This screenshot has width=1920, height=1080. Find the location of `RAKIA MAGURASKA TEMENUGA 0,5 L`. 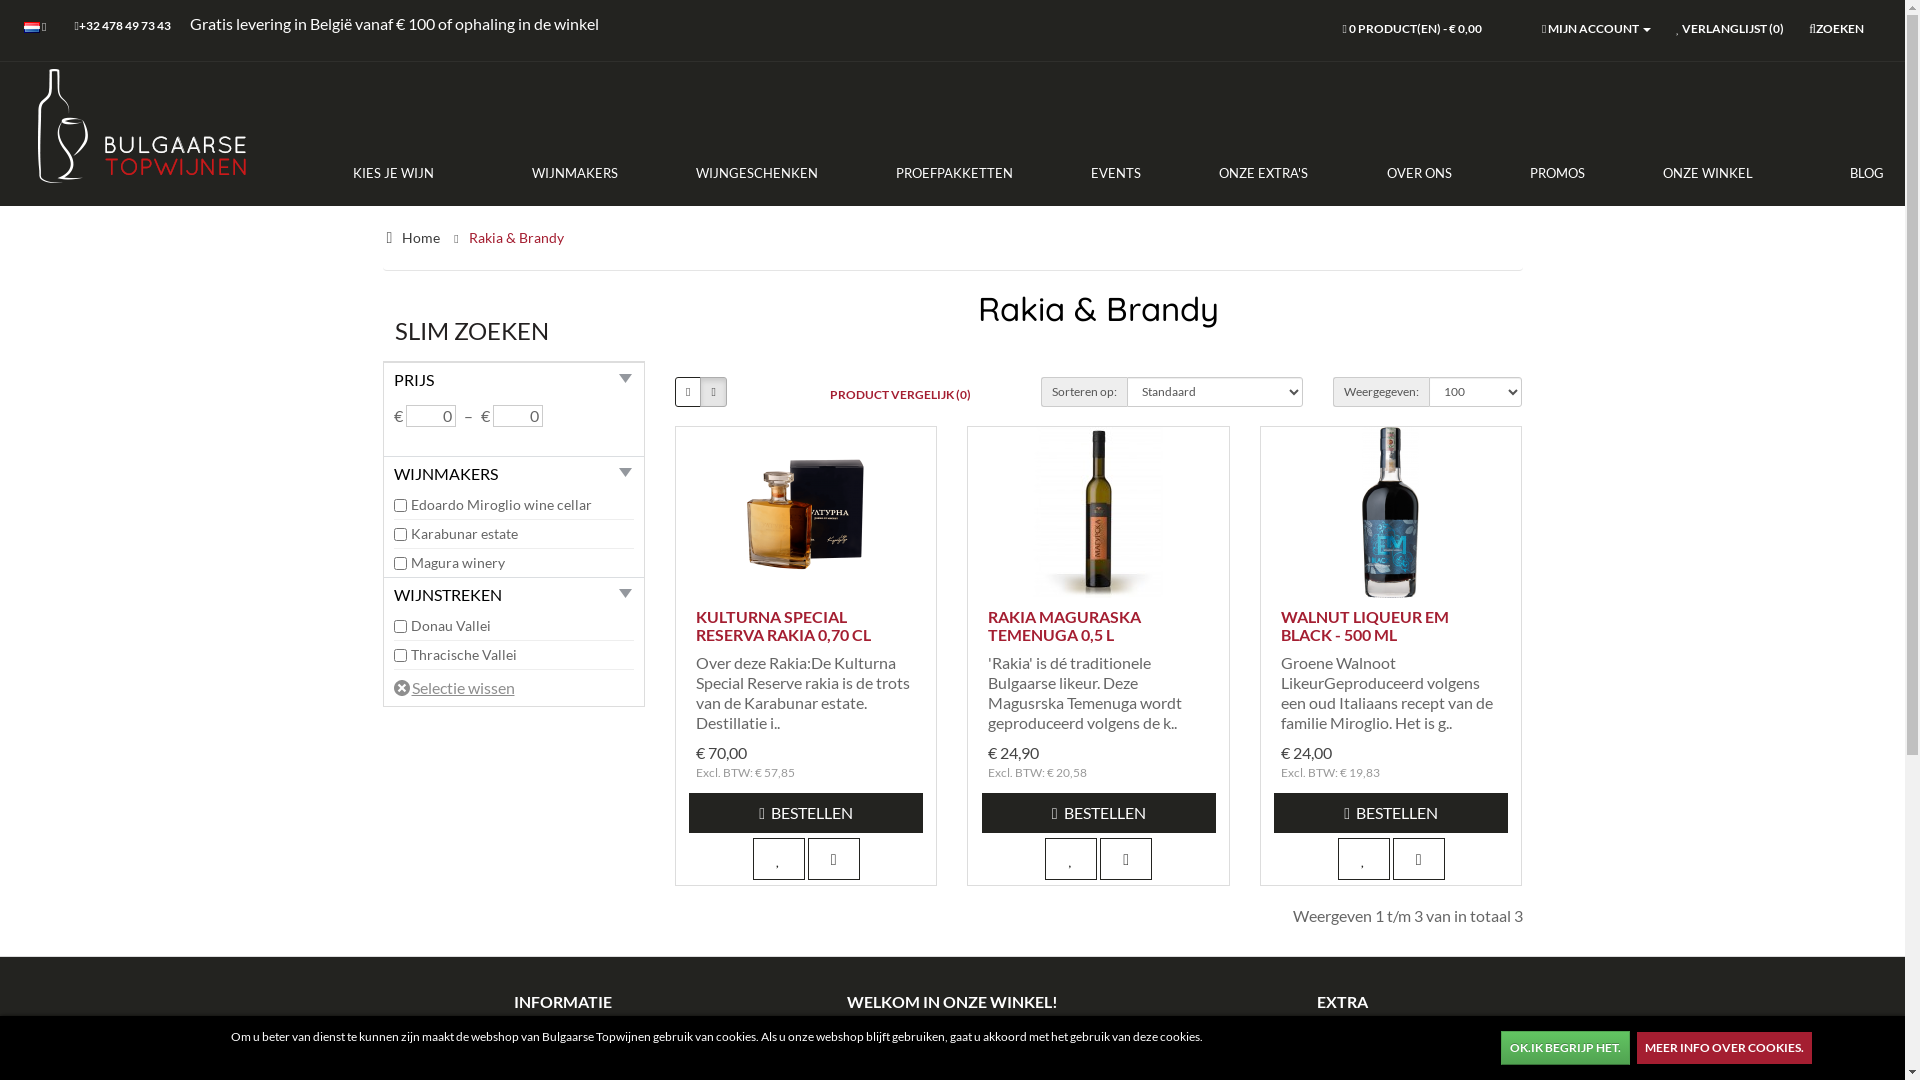

RAKIA MAGURASKA TEMENUGA 0,5 L is located at coordinates (1064, 626).